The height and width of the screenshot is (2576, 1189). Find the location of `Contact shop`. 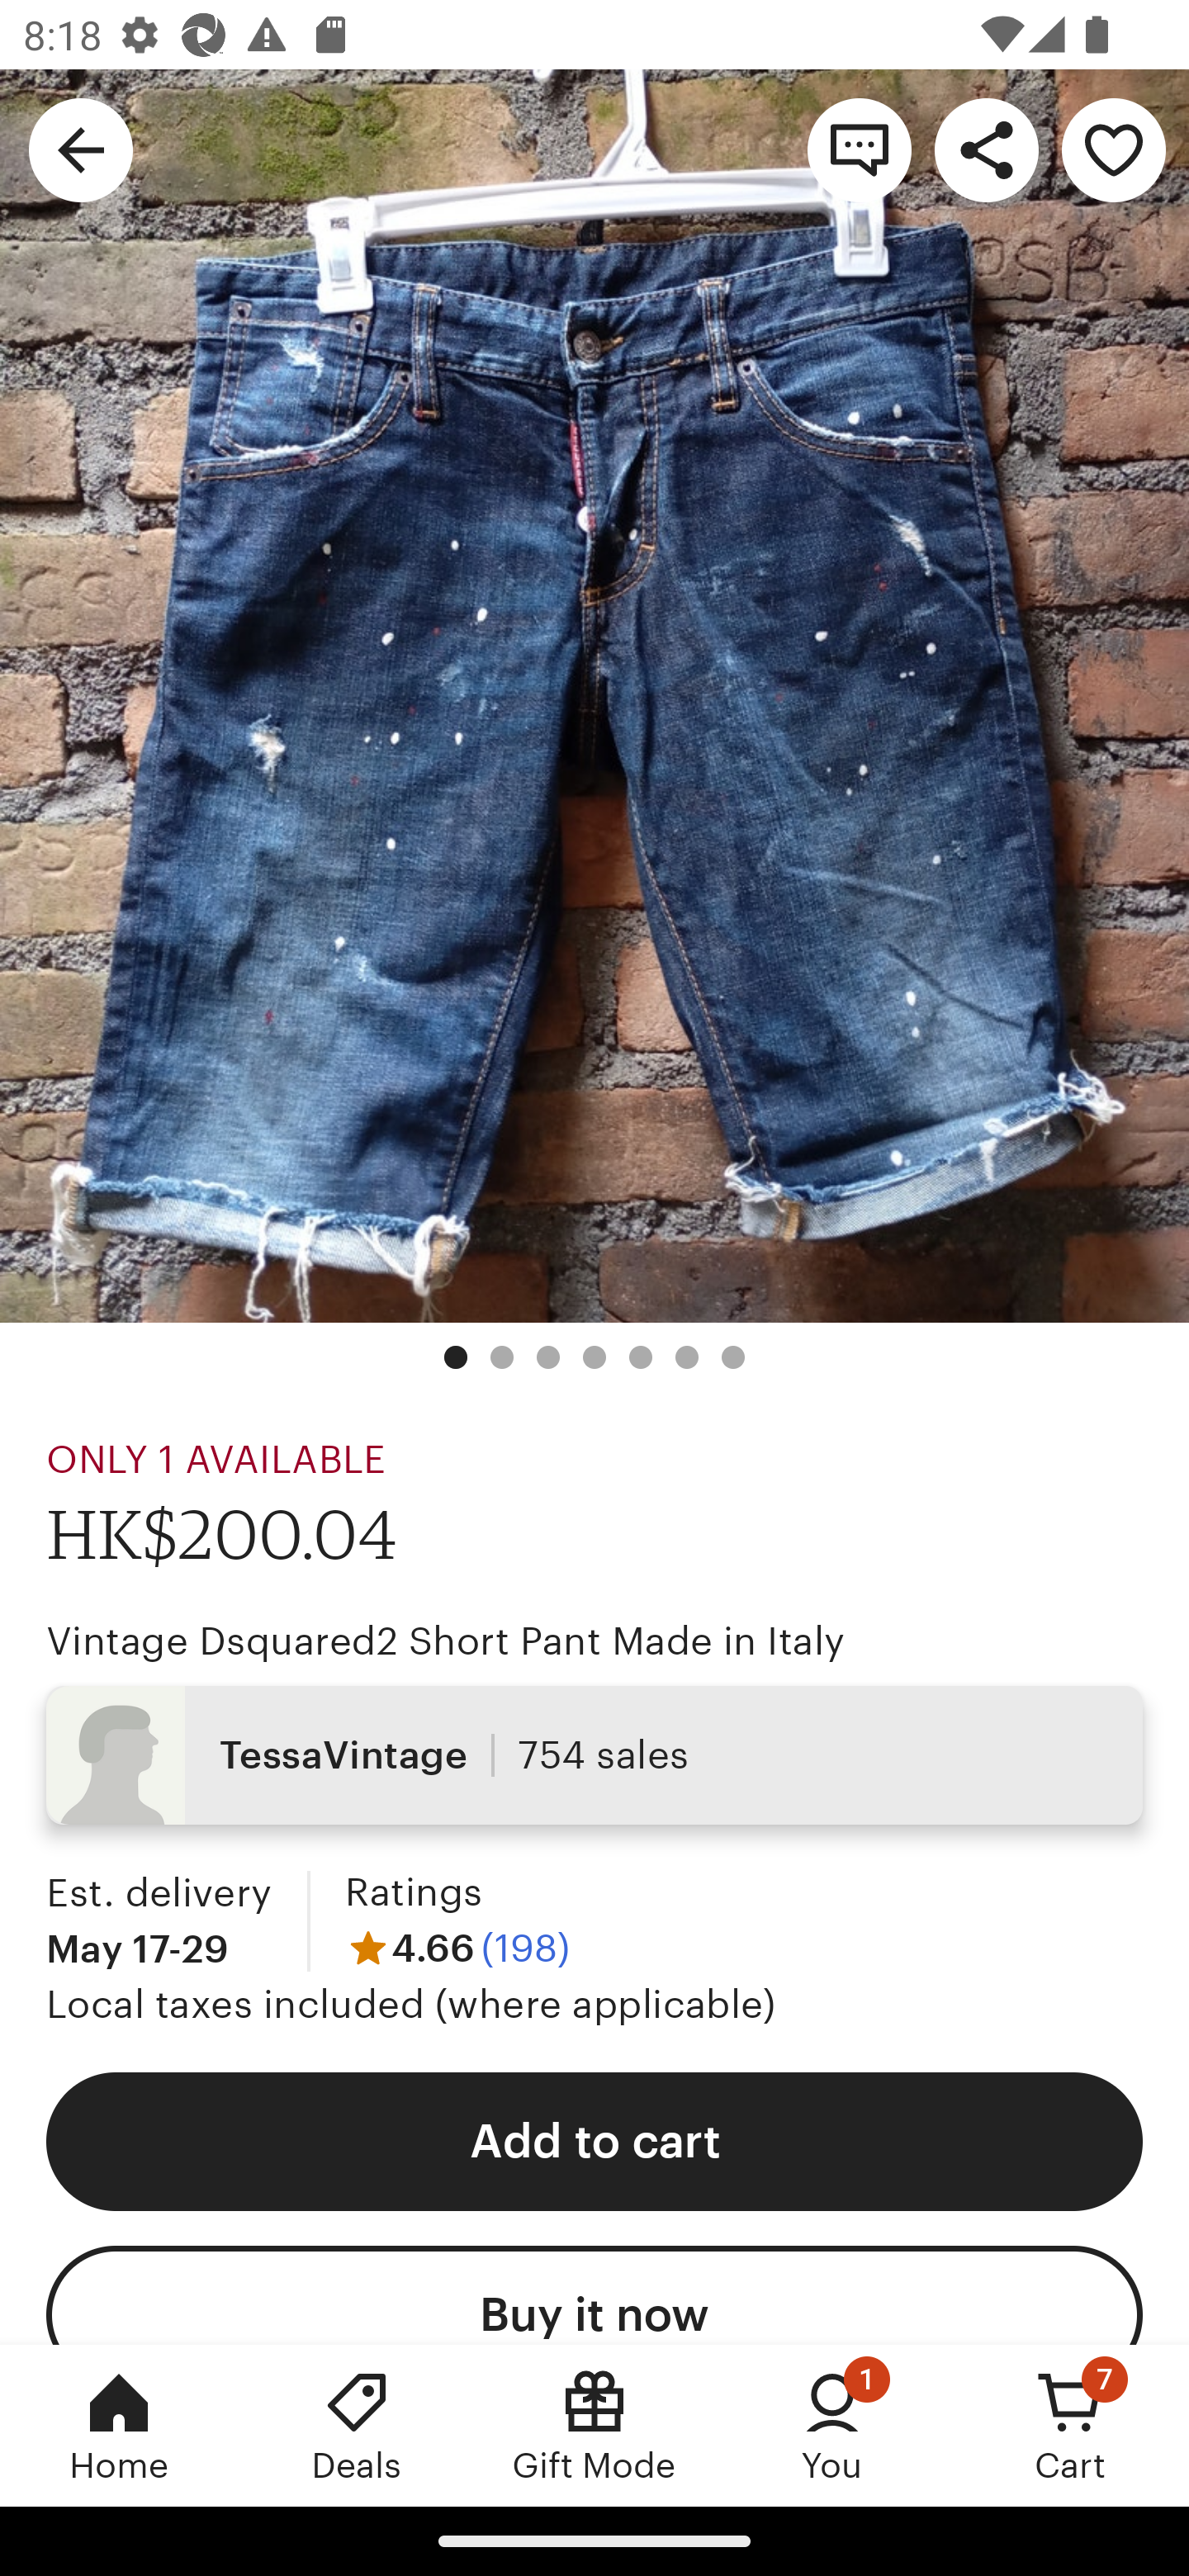

Contact shop is located at coordinates (859, 149).